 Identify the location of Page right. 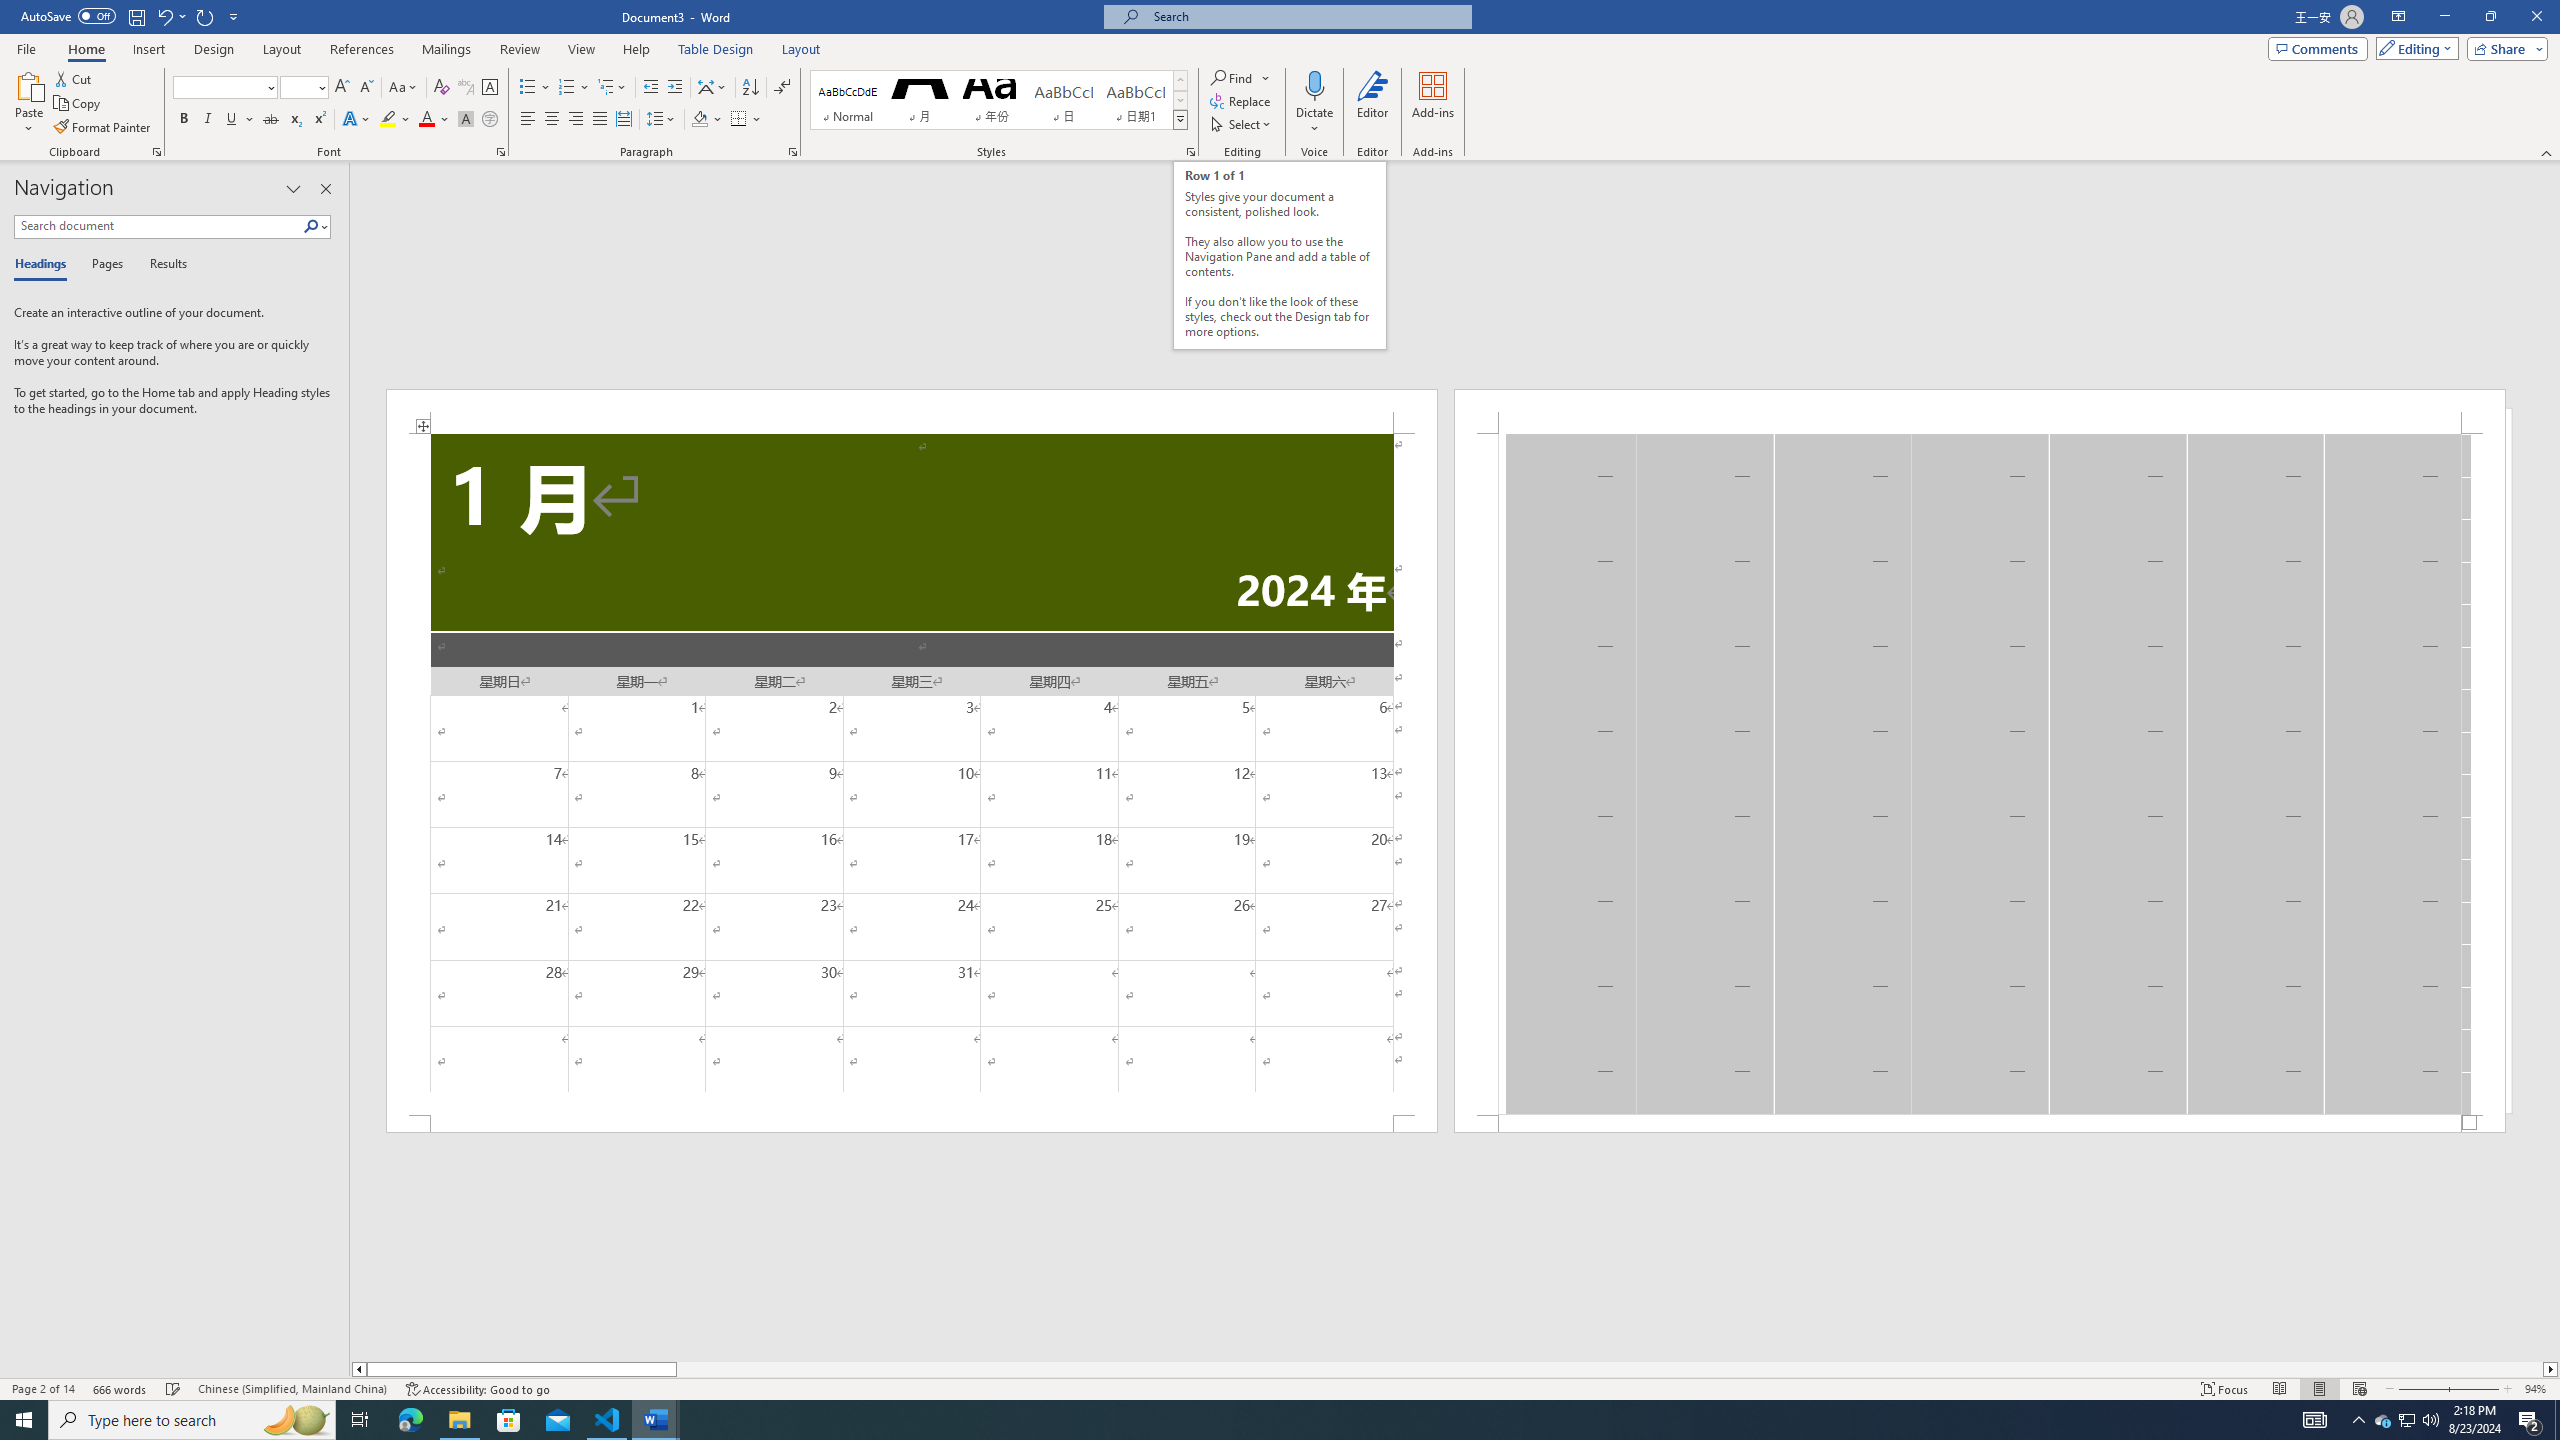
(1608, 1369).